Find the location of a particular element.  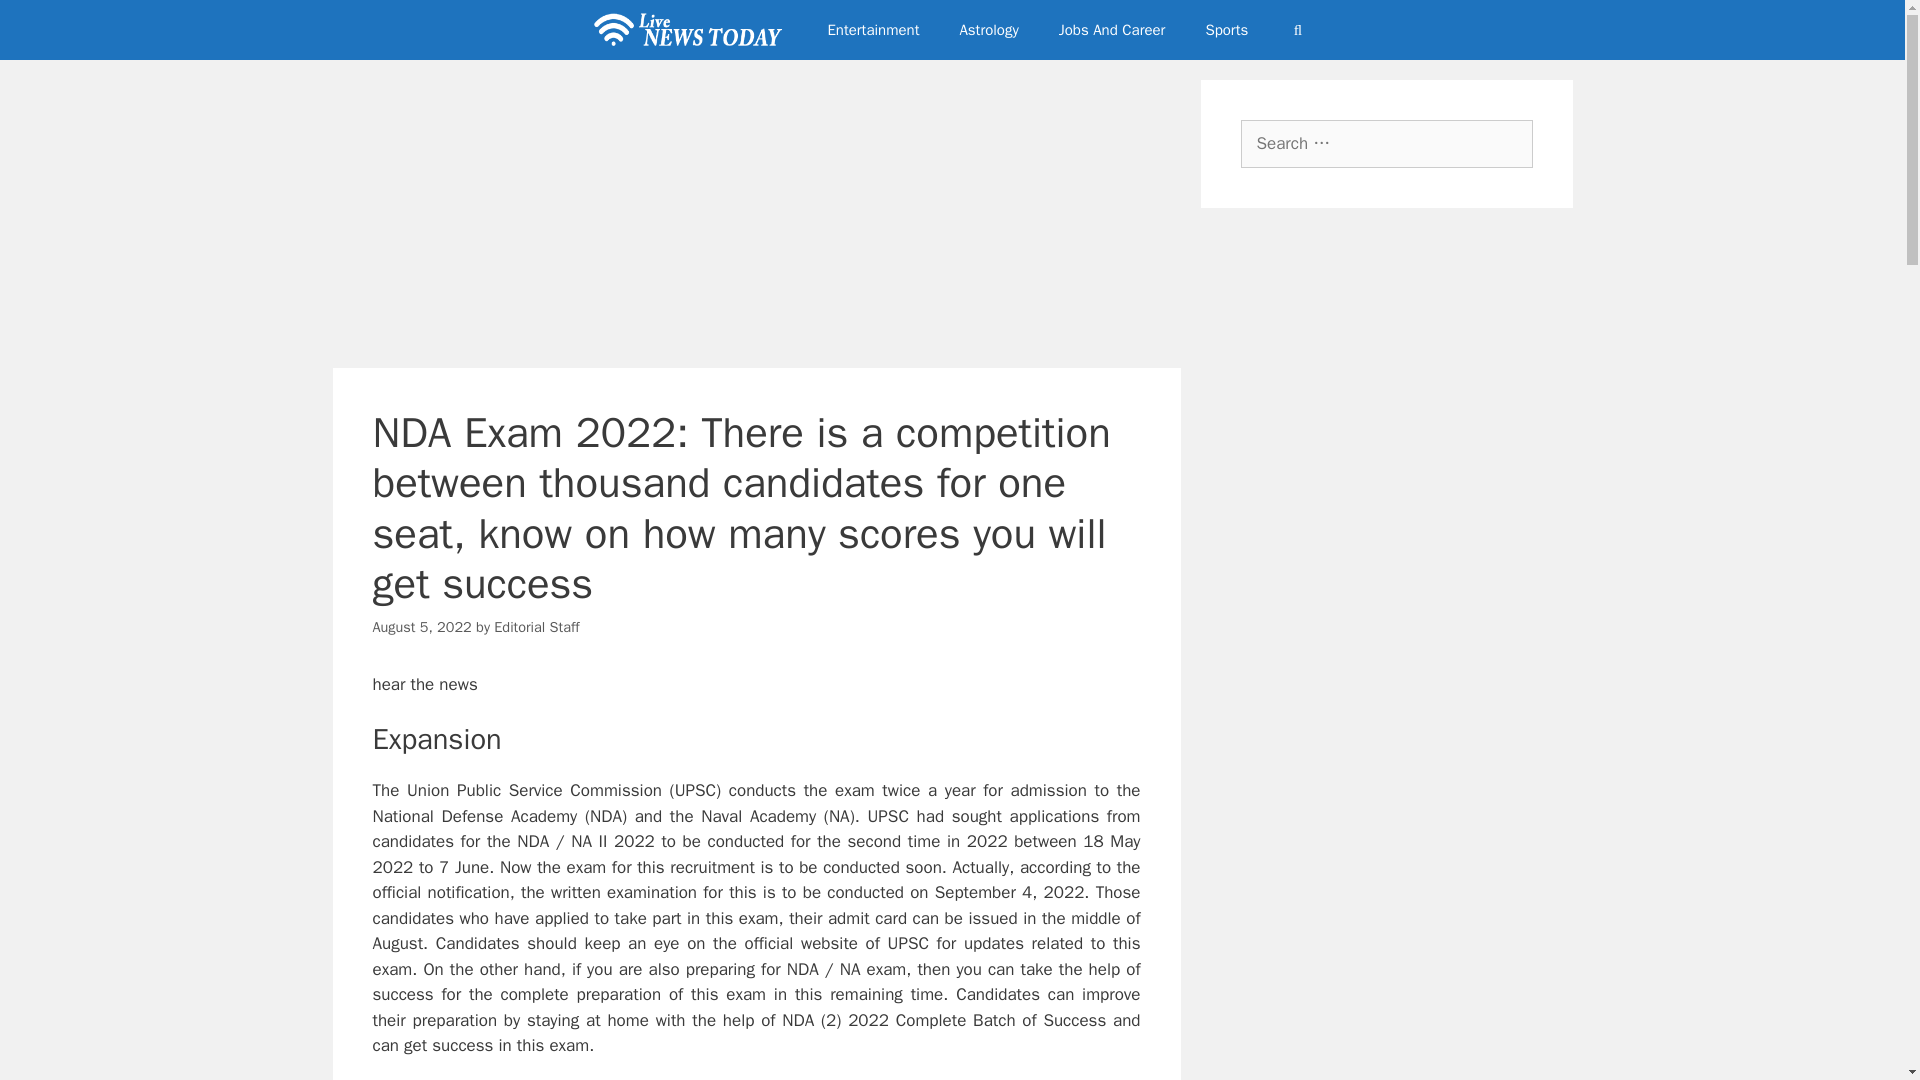

Astrology is located at coordinates (988, 30).